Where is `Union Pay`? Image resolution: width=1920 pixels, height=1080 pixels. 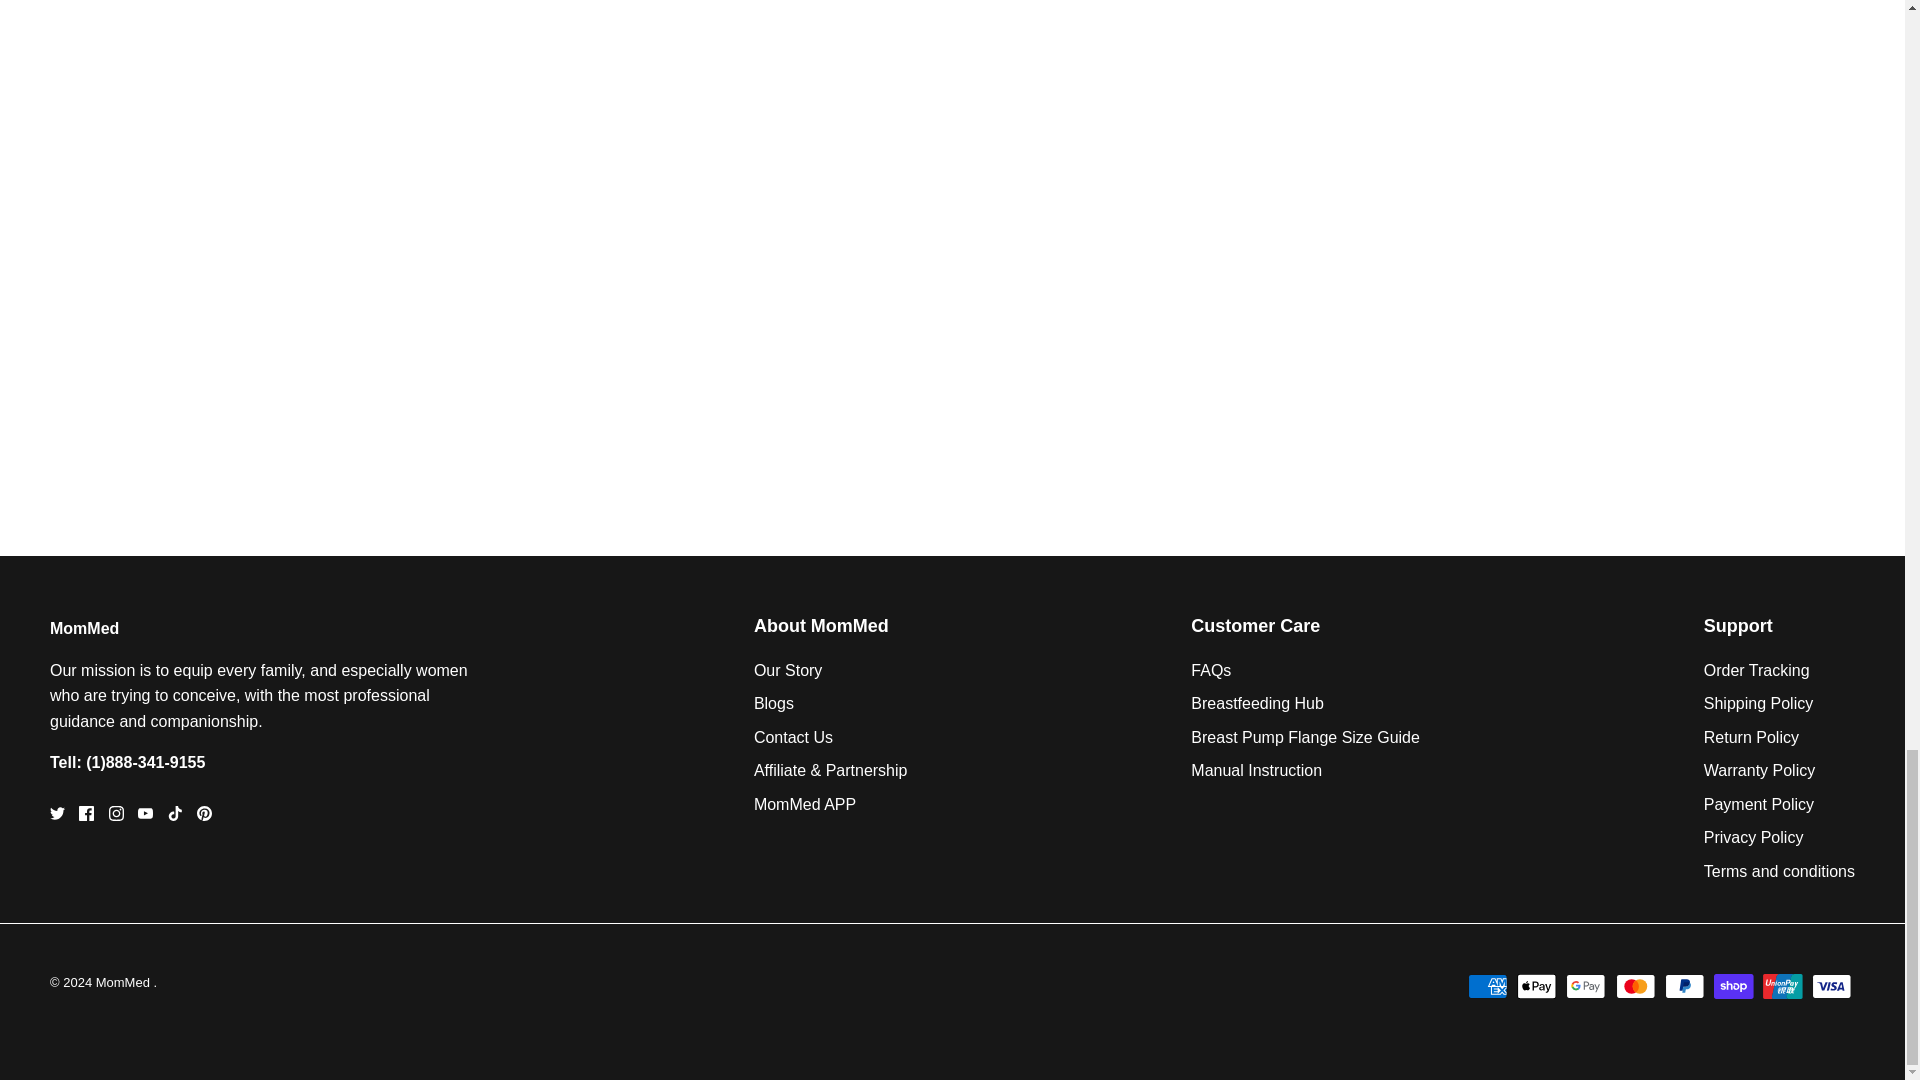 Union Pay is located at coordinates (1782, 986).